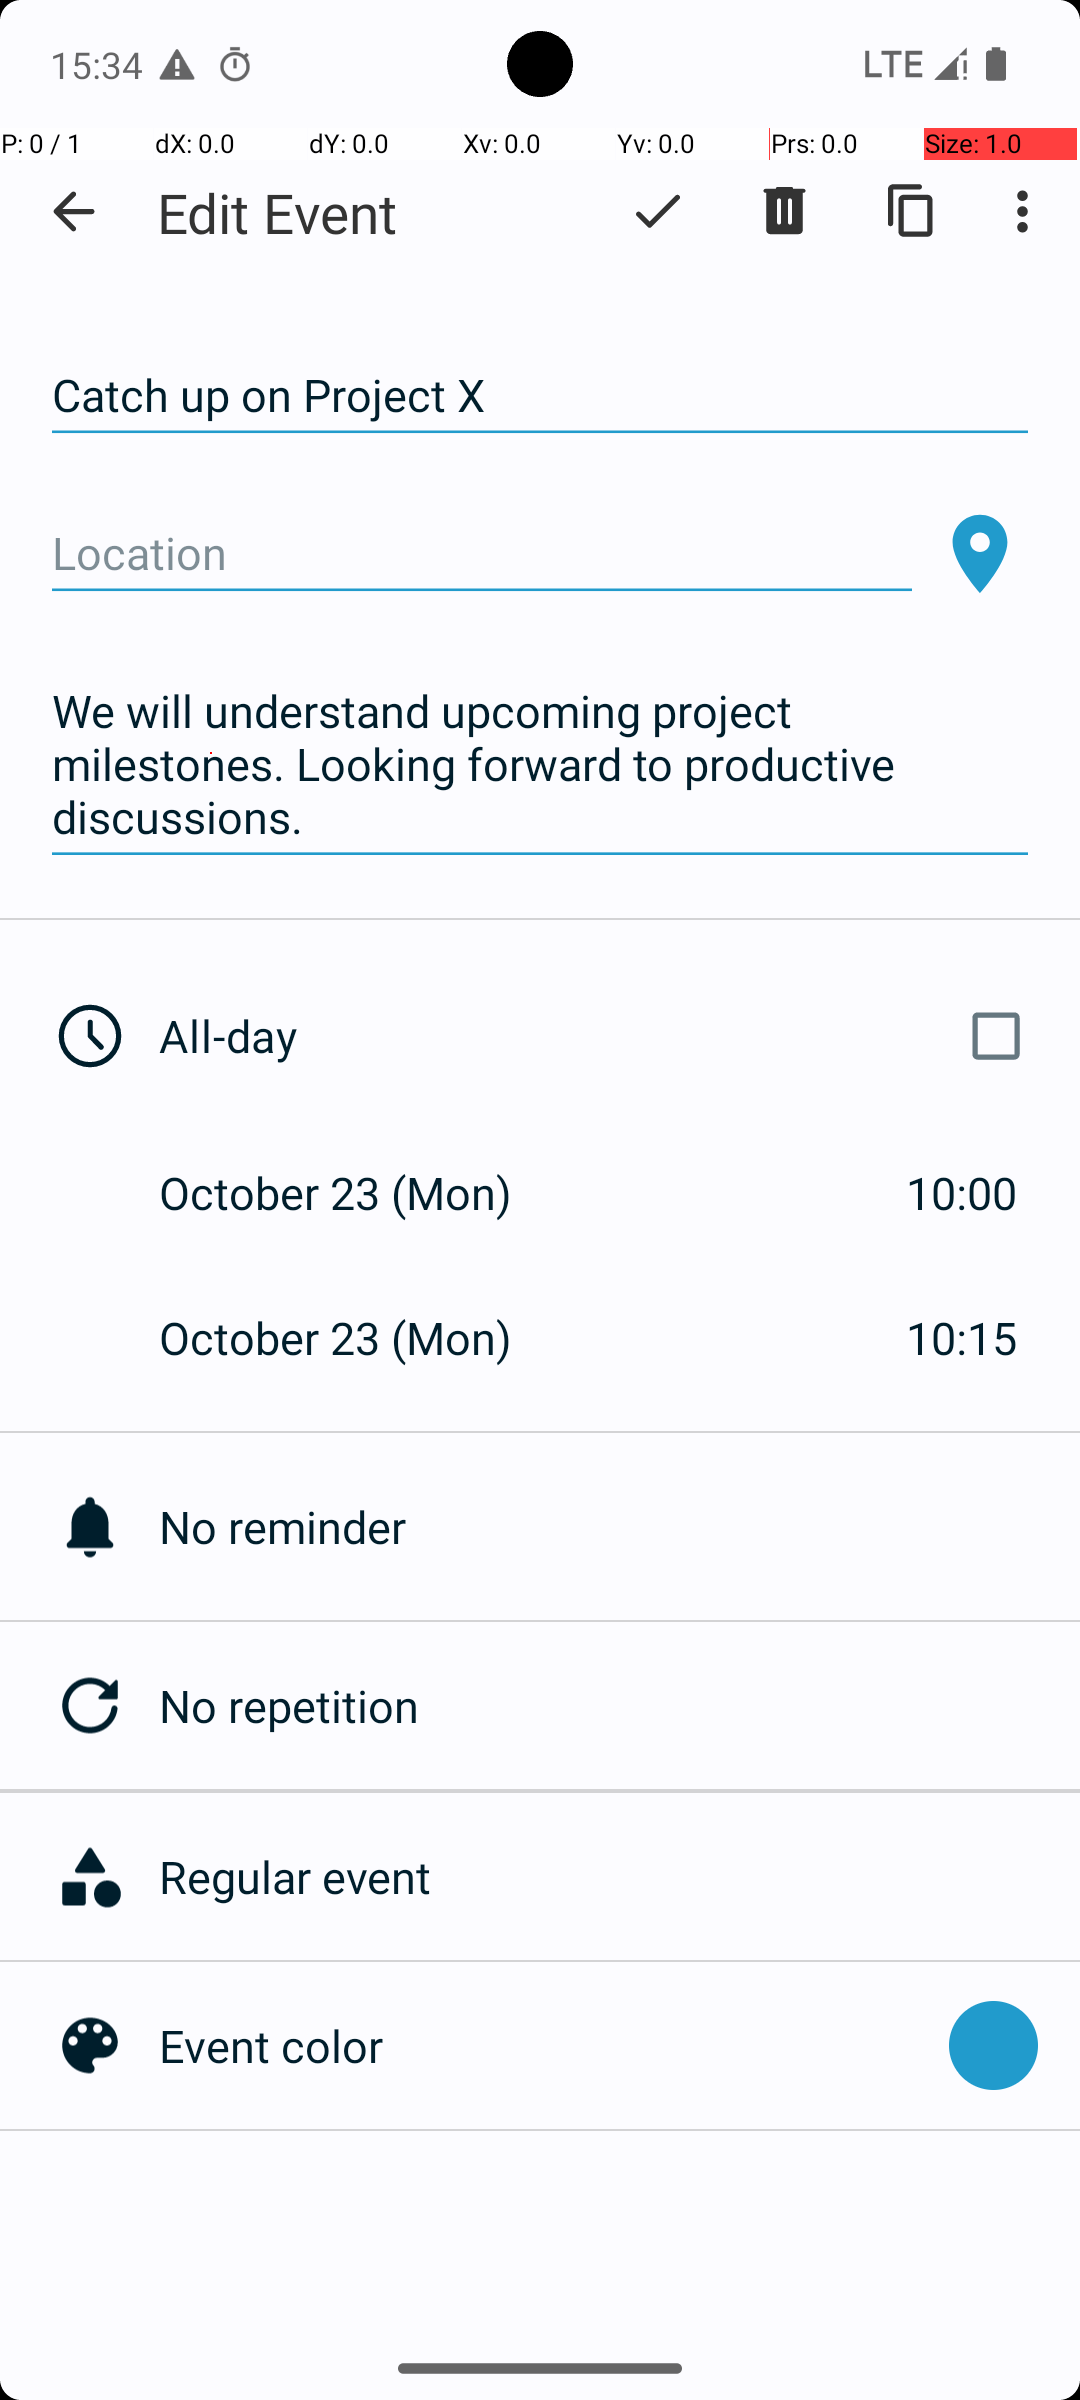  Describe the element at coordinates (962, 1338) in the screenshot. I see `10:15` at that location.